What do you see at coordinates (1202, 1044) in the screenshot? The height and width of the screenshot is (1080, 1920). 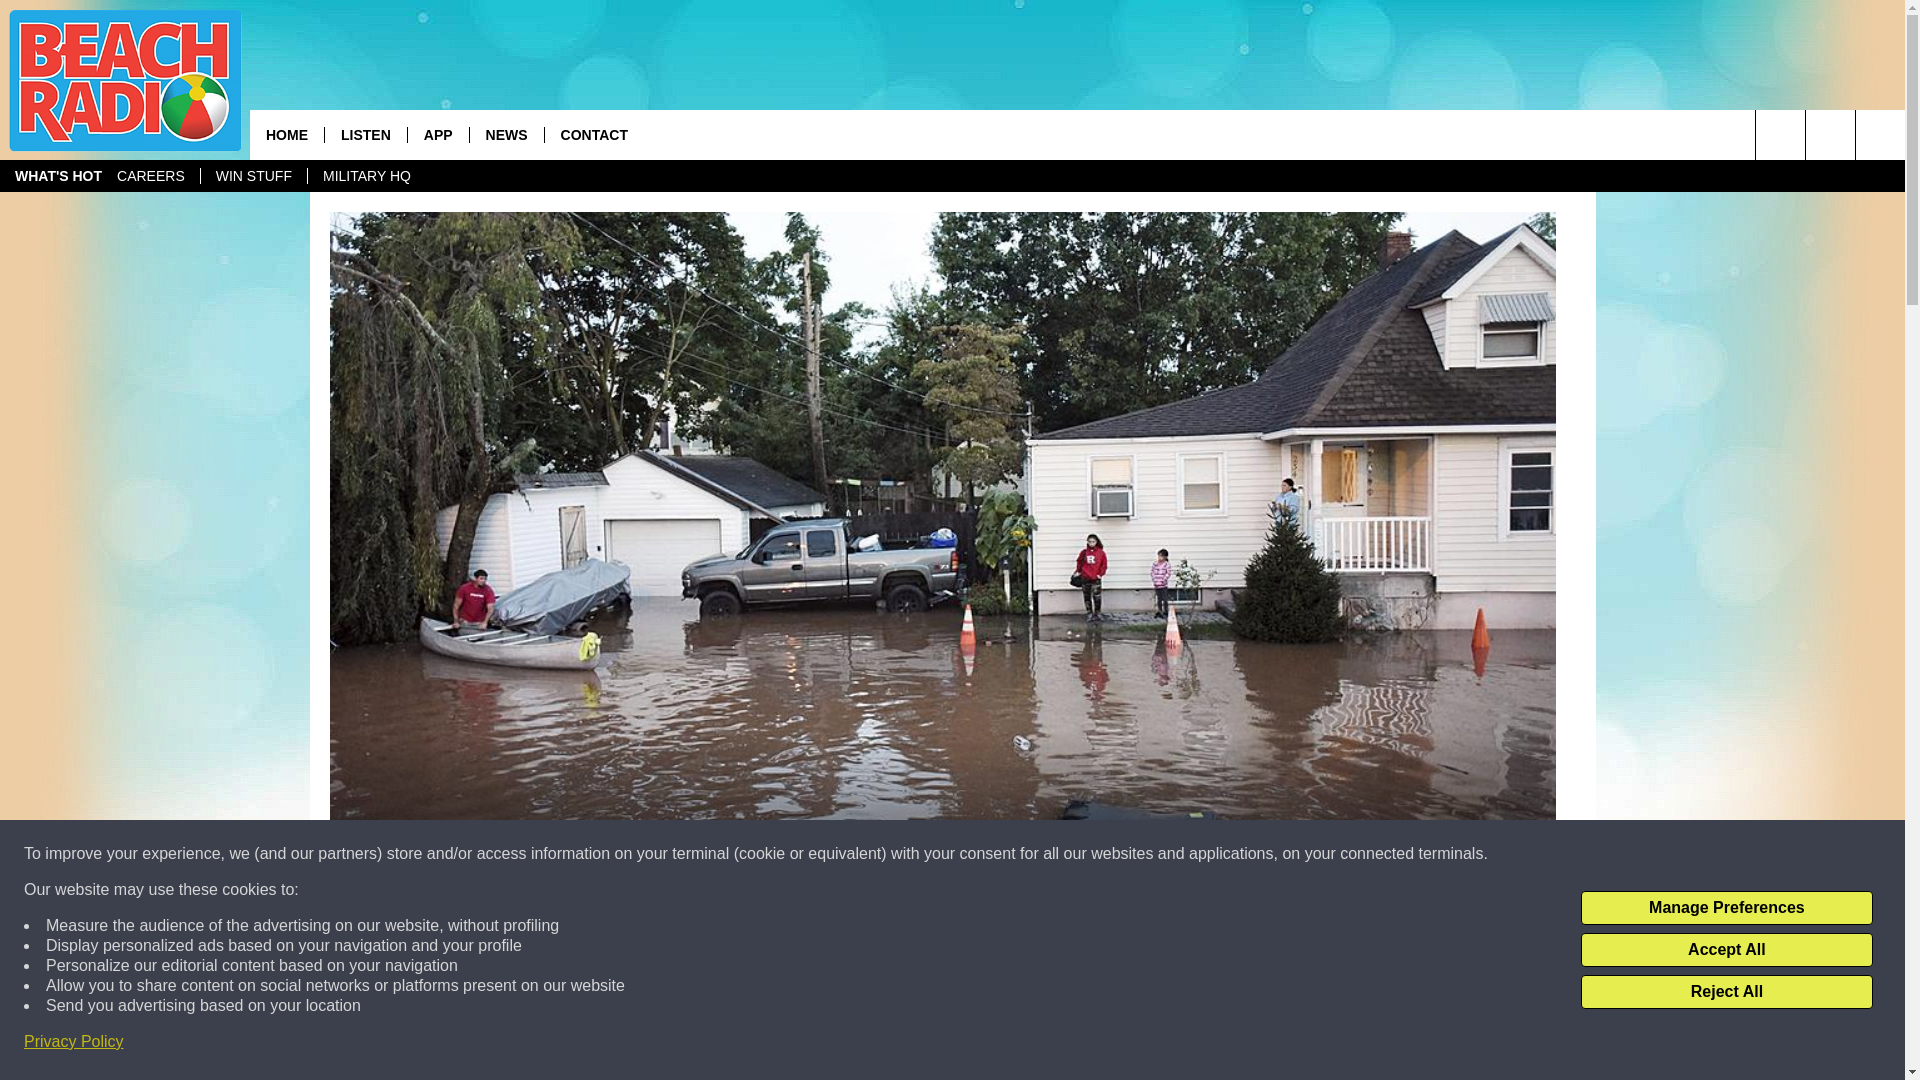 I see `Share on Twitter` at bounding box center [1202, 1044].